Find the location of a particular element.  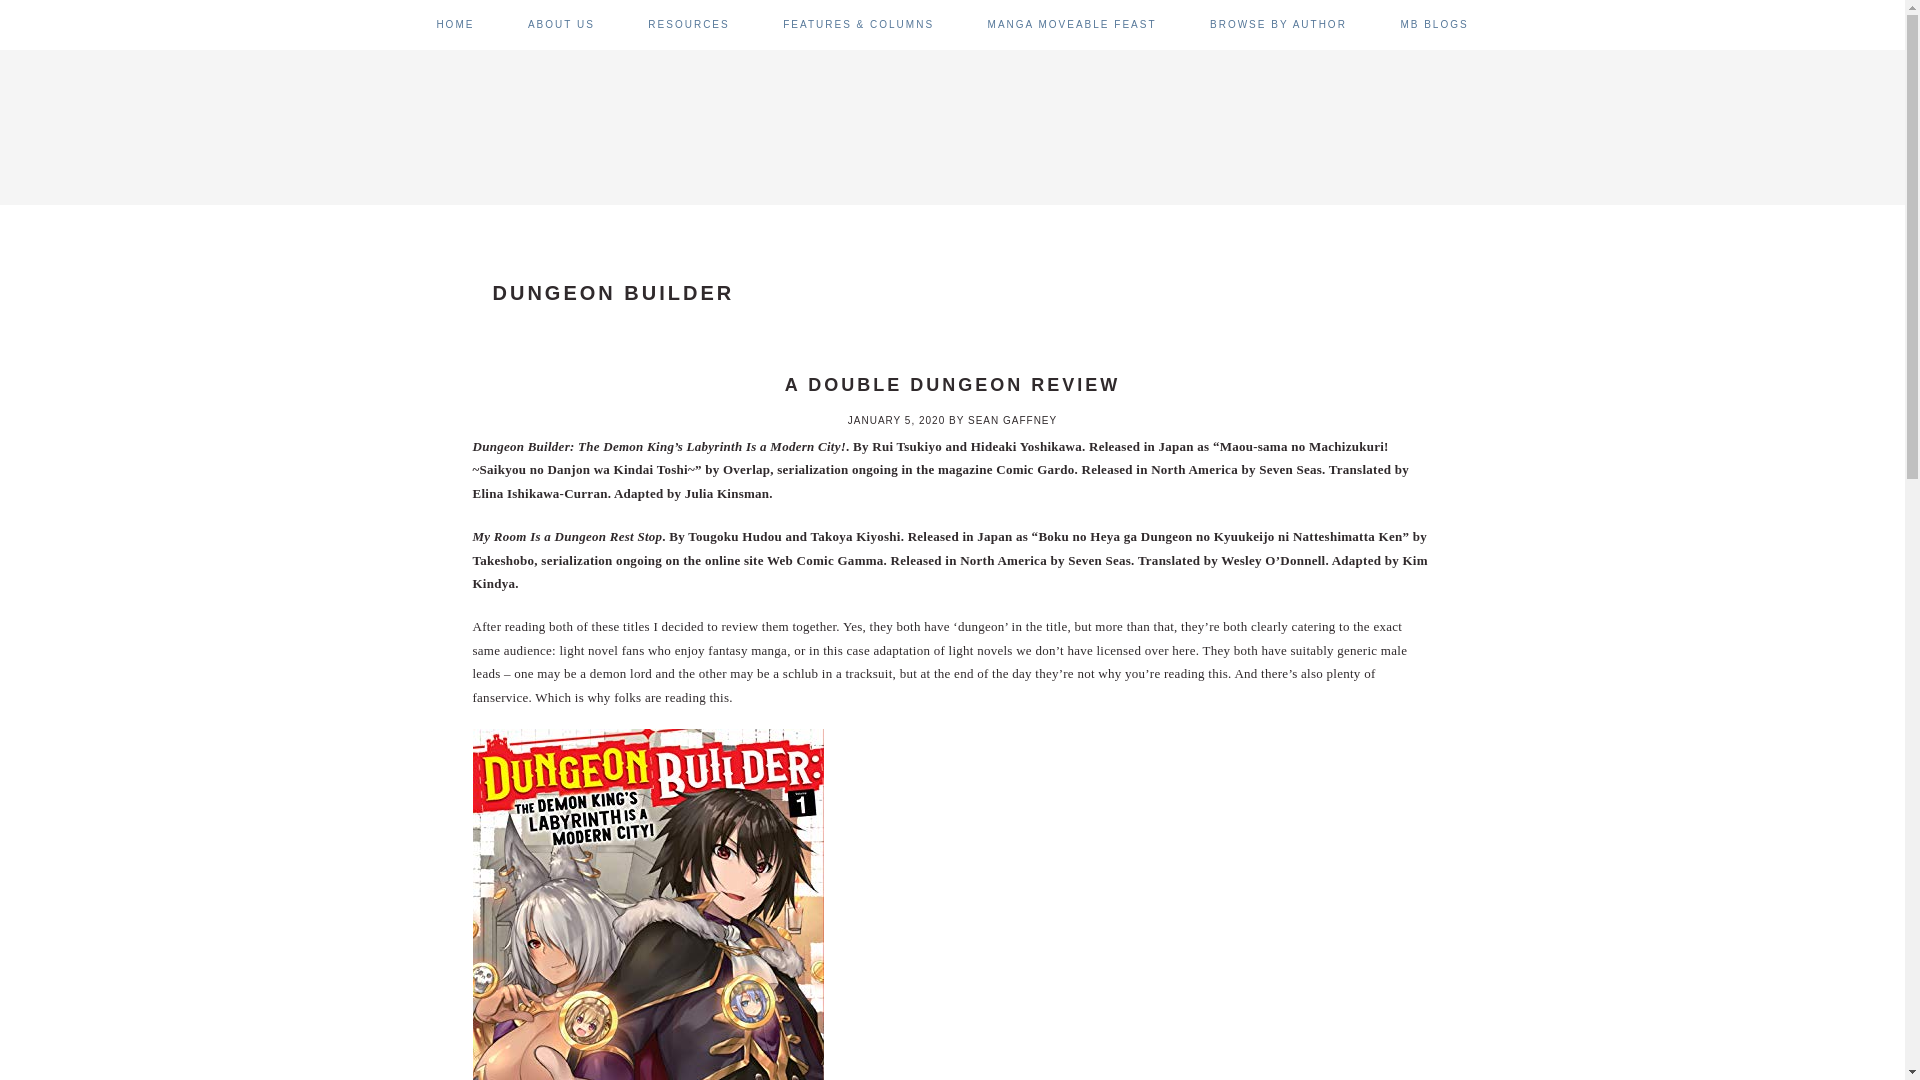

RESOURCES is located at coordinates (688, 24).